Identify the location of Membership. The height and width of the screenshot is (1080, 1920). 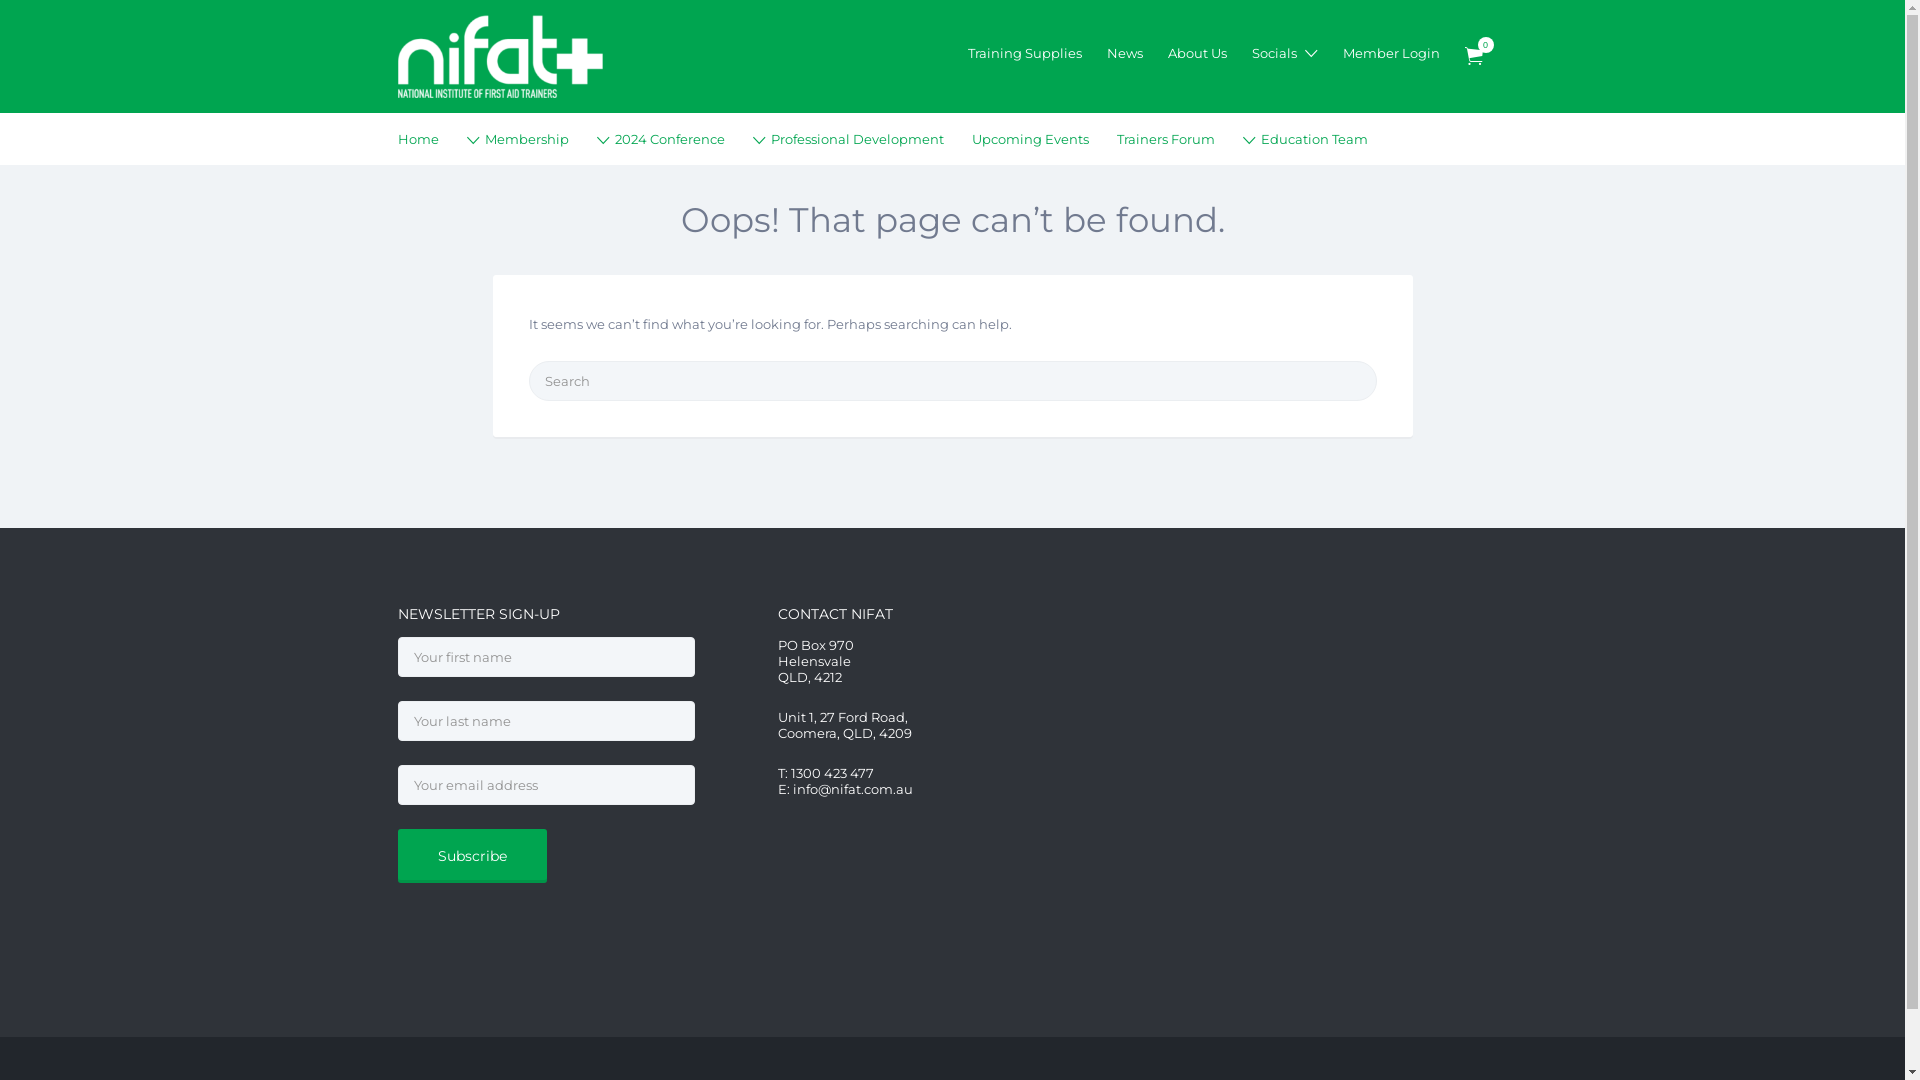
(526, 139).